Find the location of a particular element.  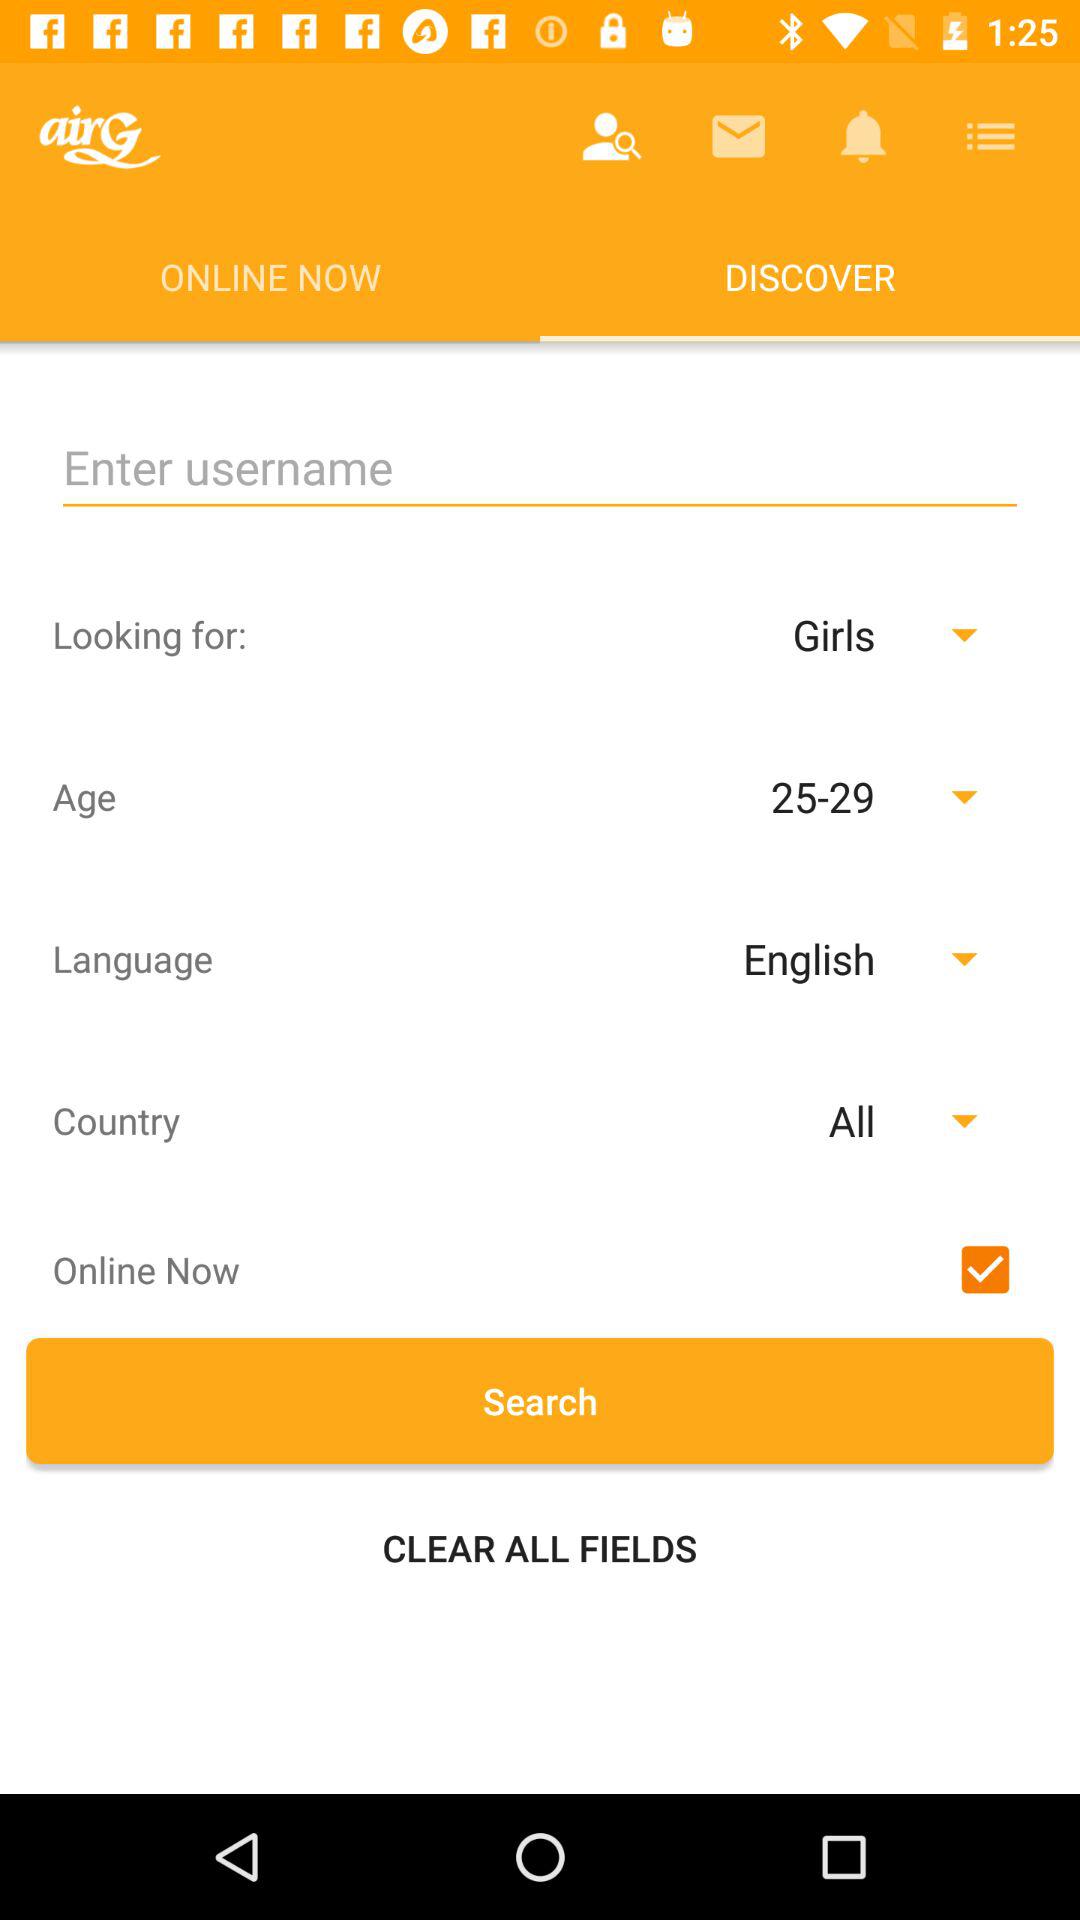

enter username is located at coordinates (540, 468).